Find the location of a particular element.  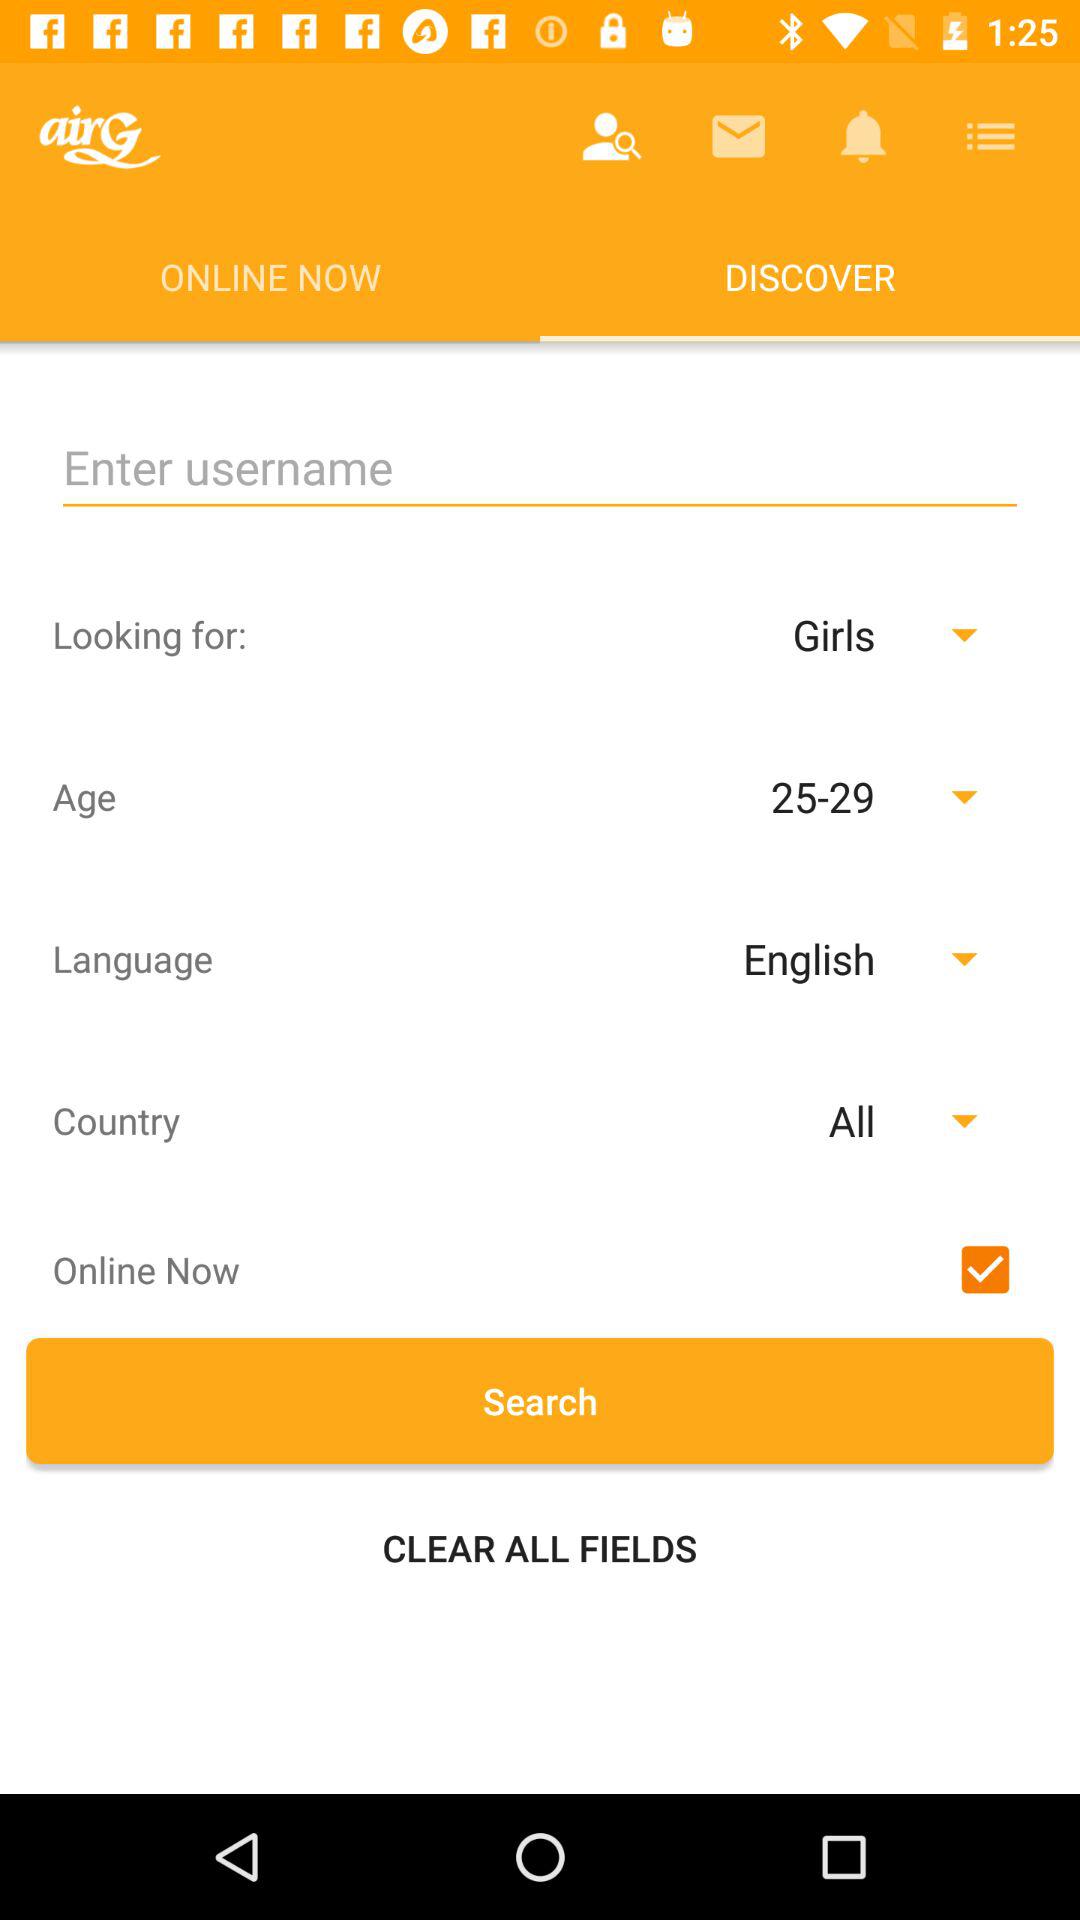

enter username is located at coordinates (540, 468).